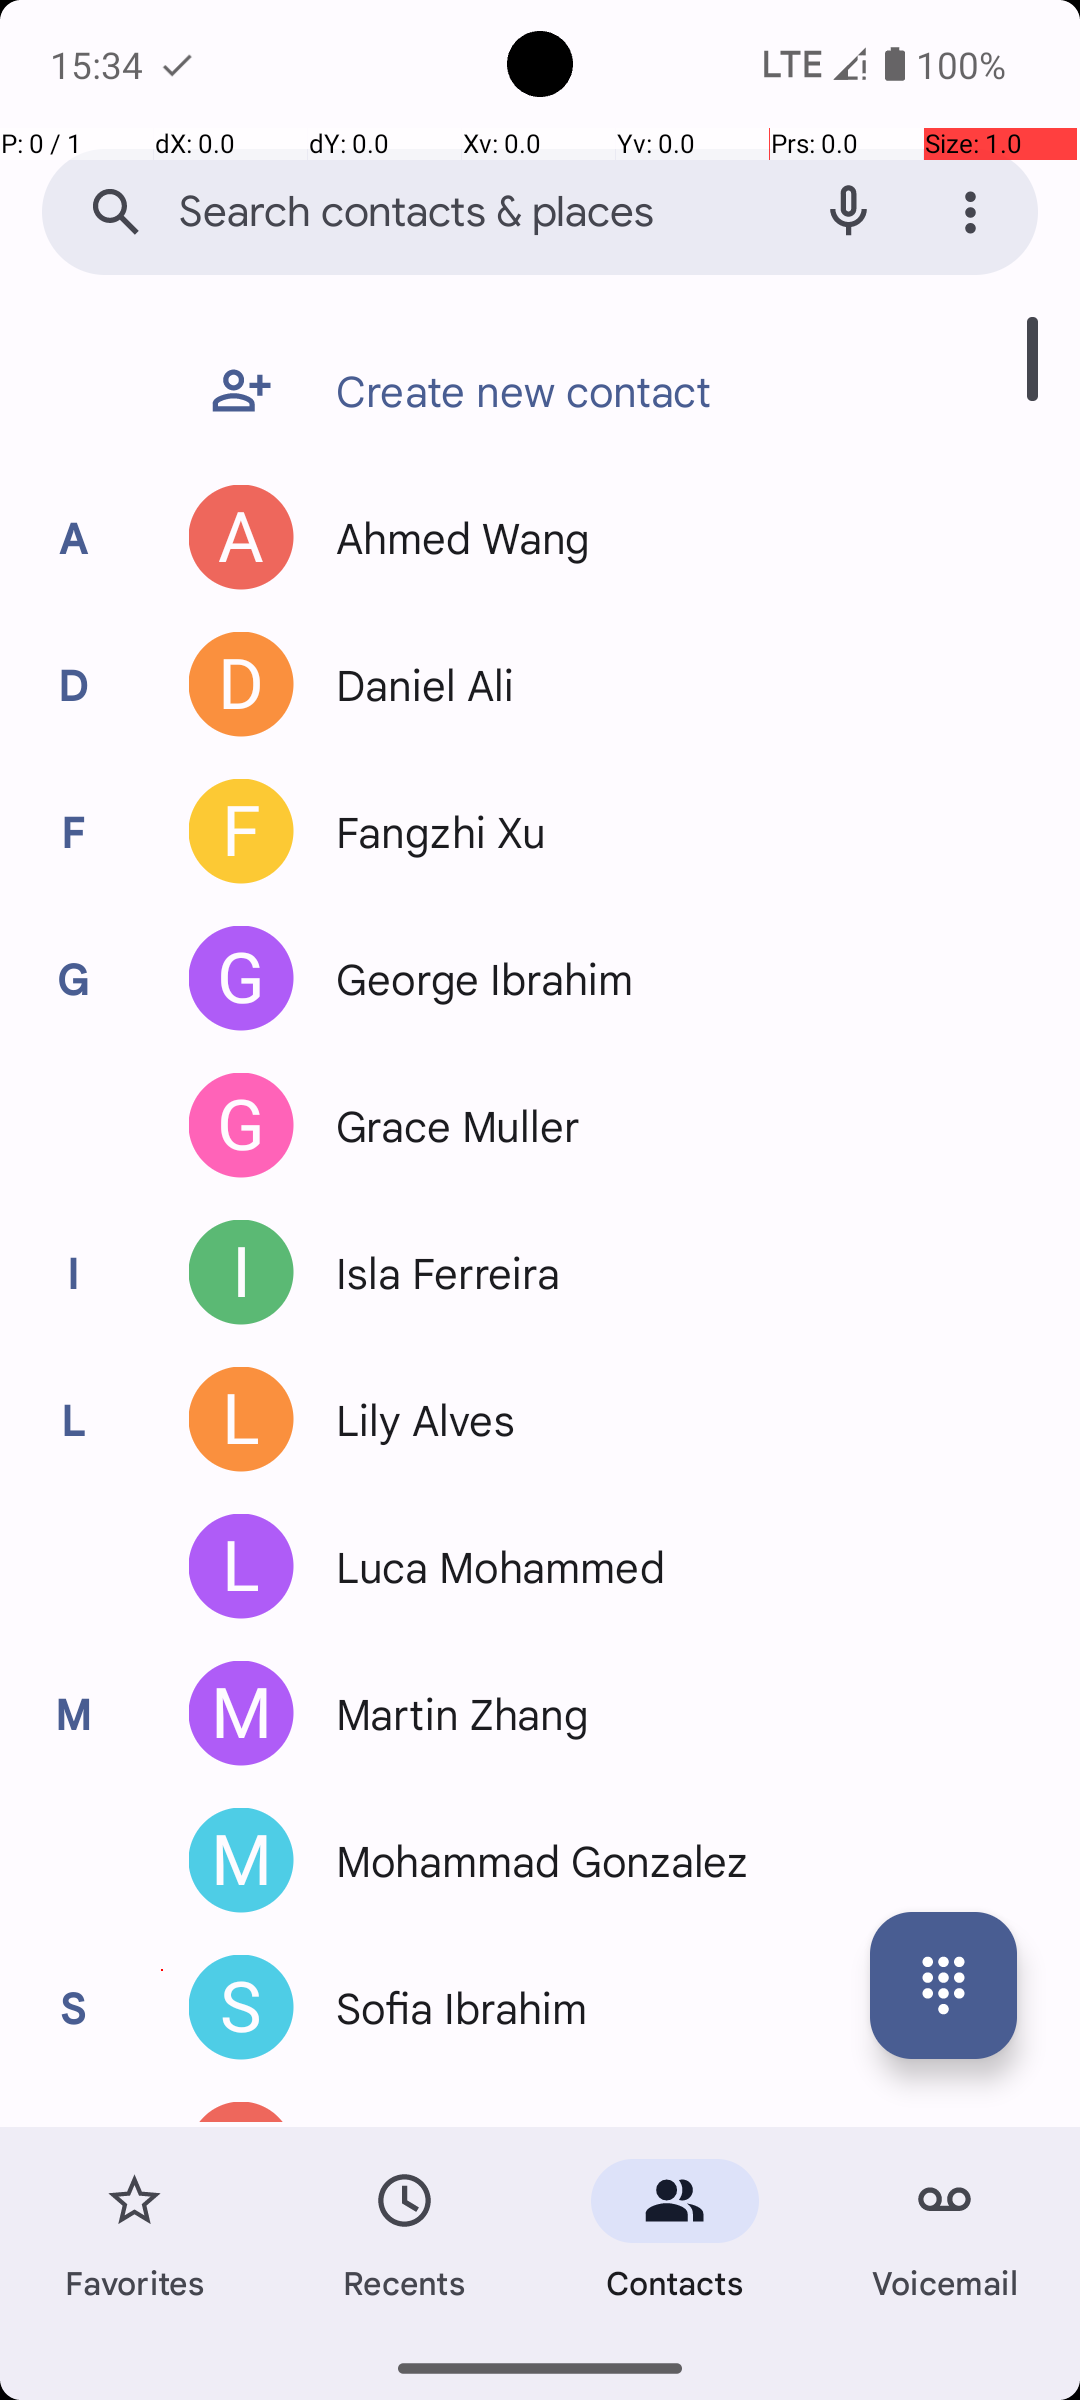 This screenshot has height=2400, width=1080. Describe the element at coordinates (415, 1420) in the screenshot. I see `Lily Alves` at that location.